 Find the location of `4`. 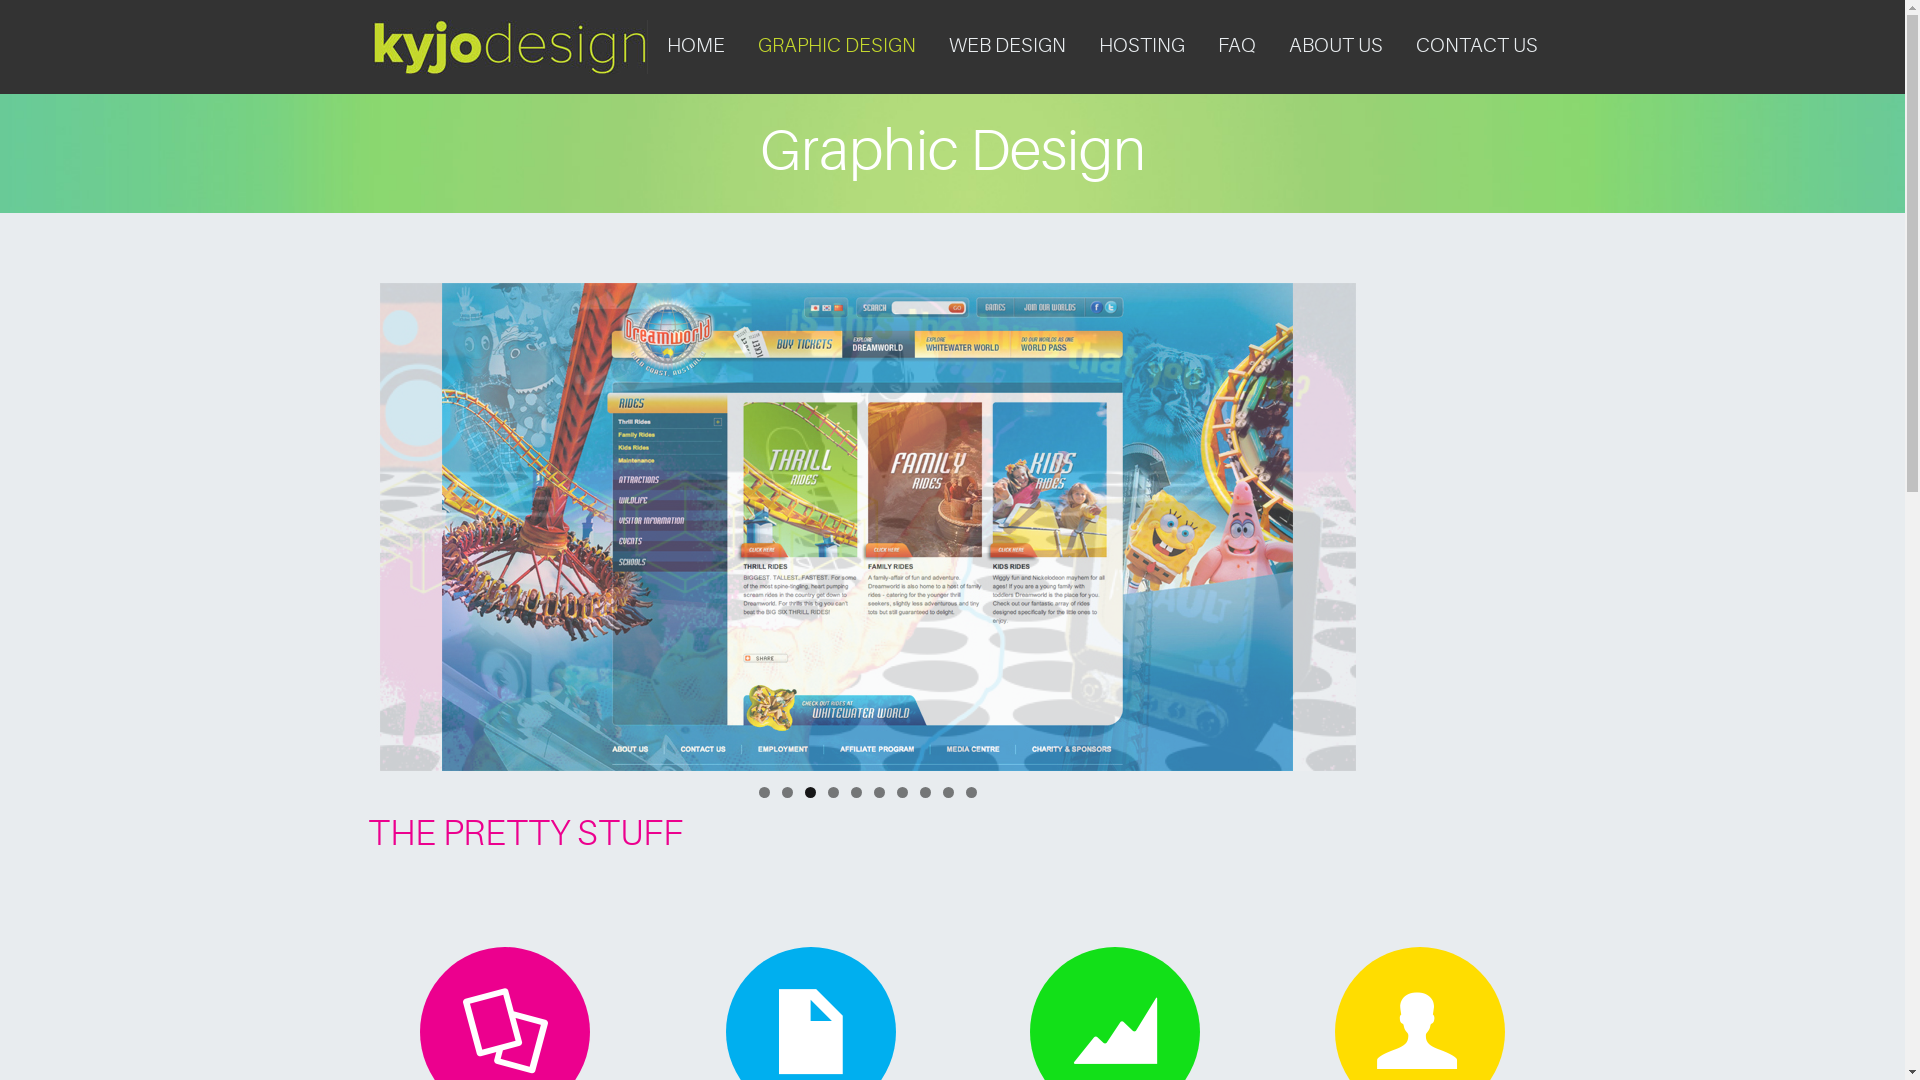

4 is located at coordinates (834, 792).